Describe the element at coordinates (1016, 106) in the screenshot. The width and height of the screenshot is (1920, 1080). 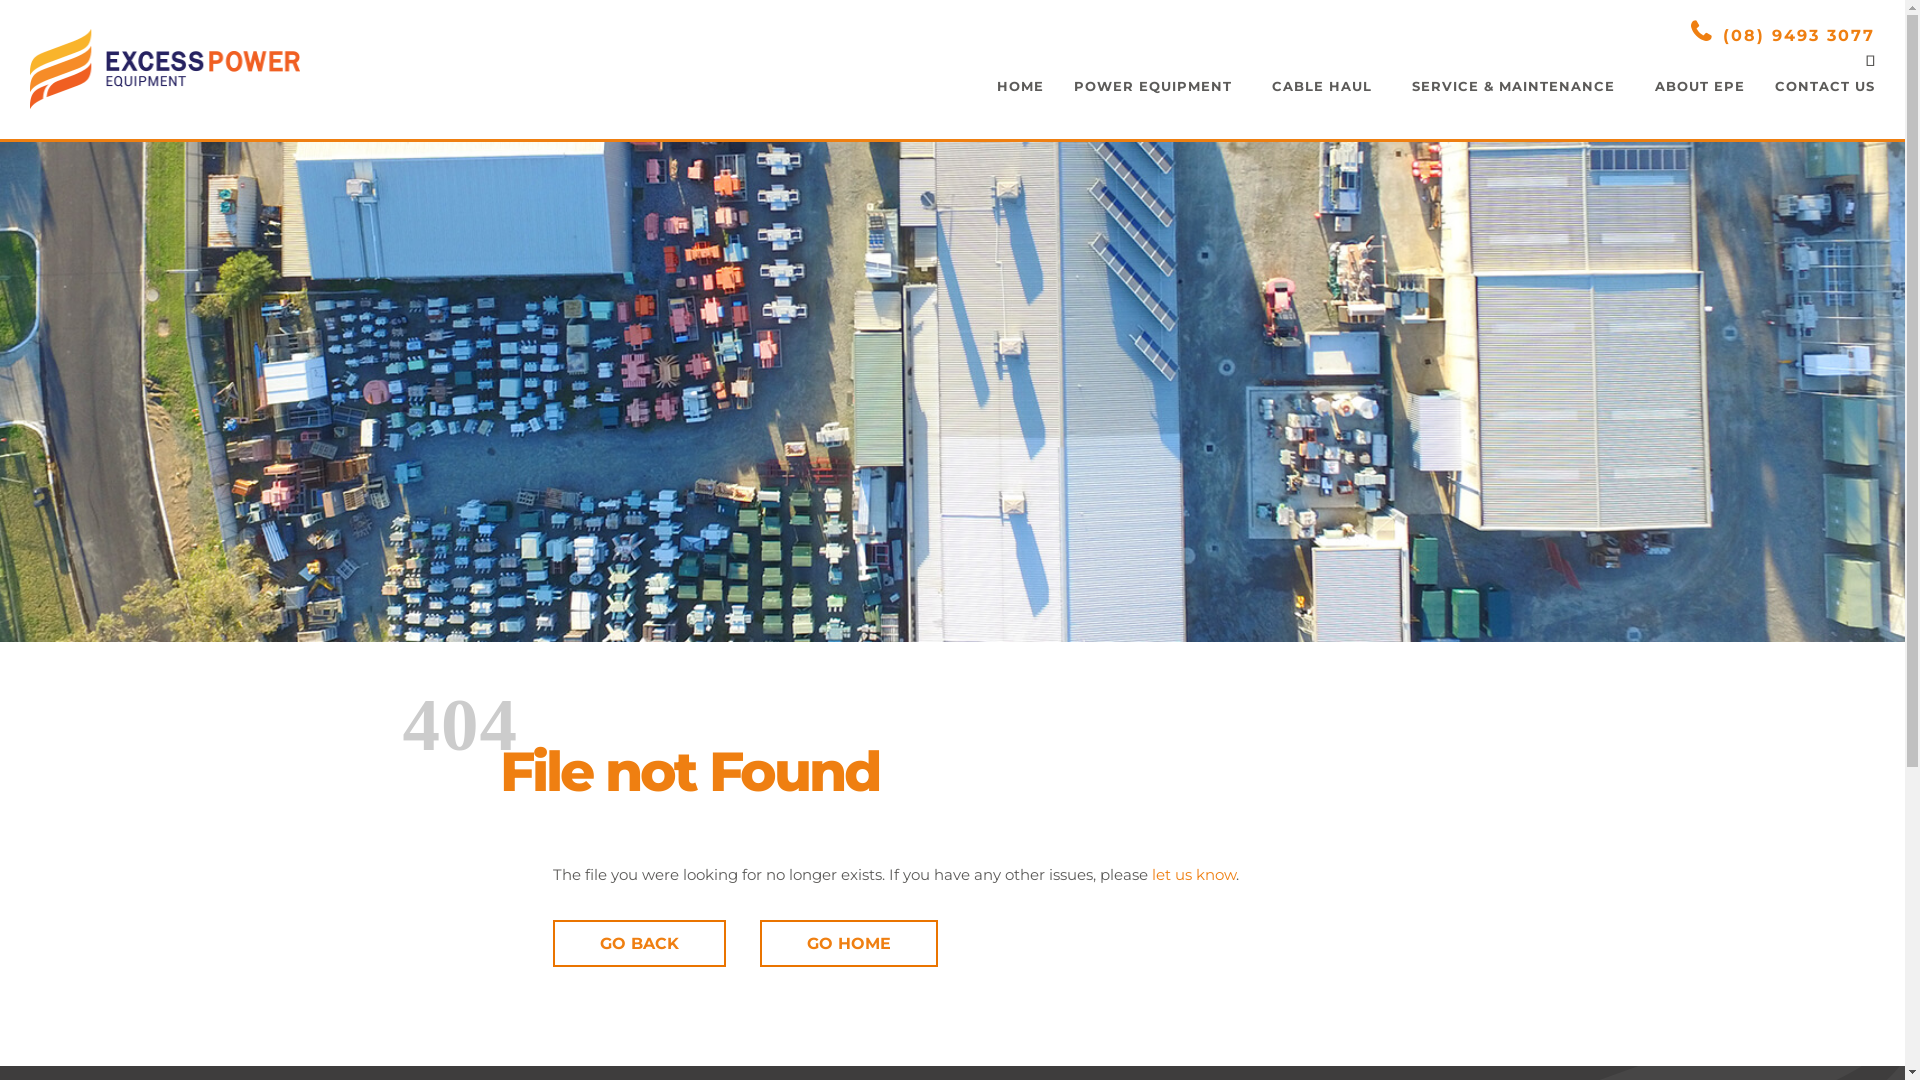
I see `HOME` at that location.